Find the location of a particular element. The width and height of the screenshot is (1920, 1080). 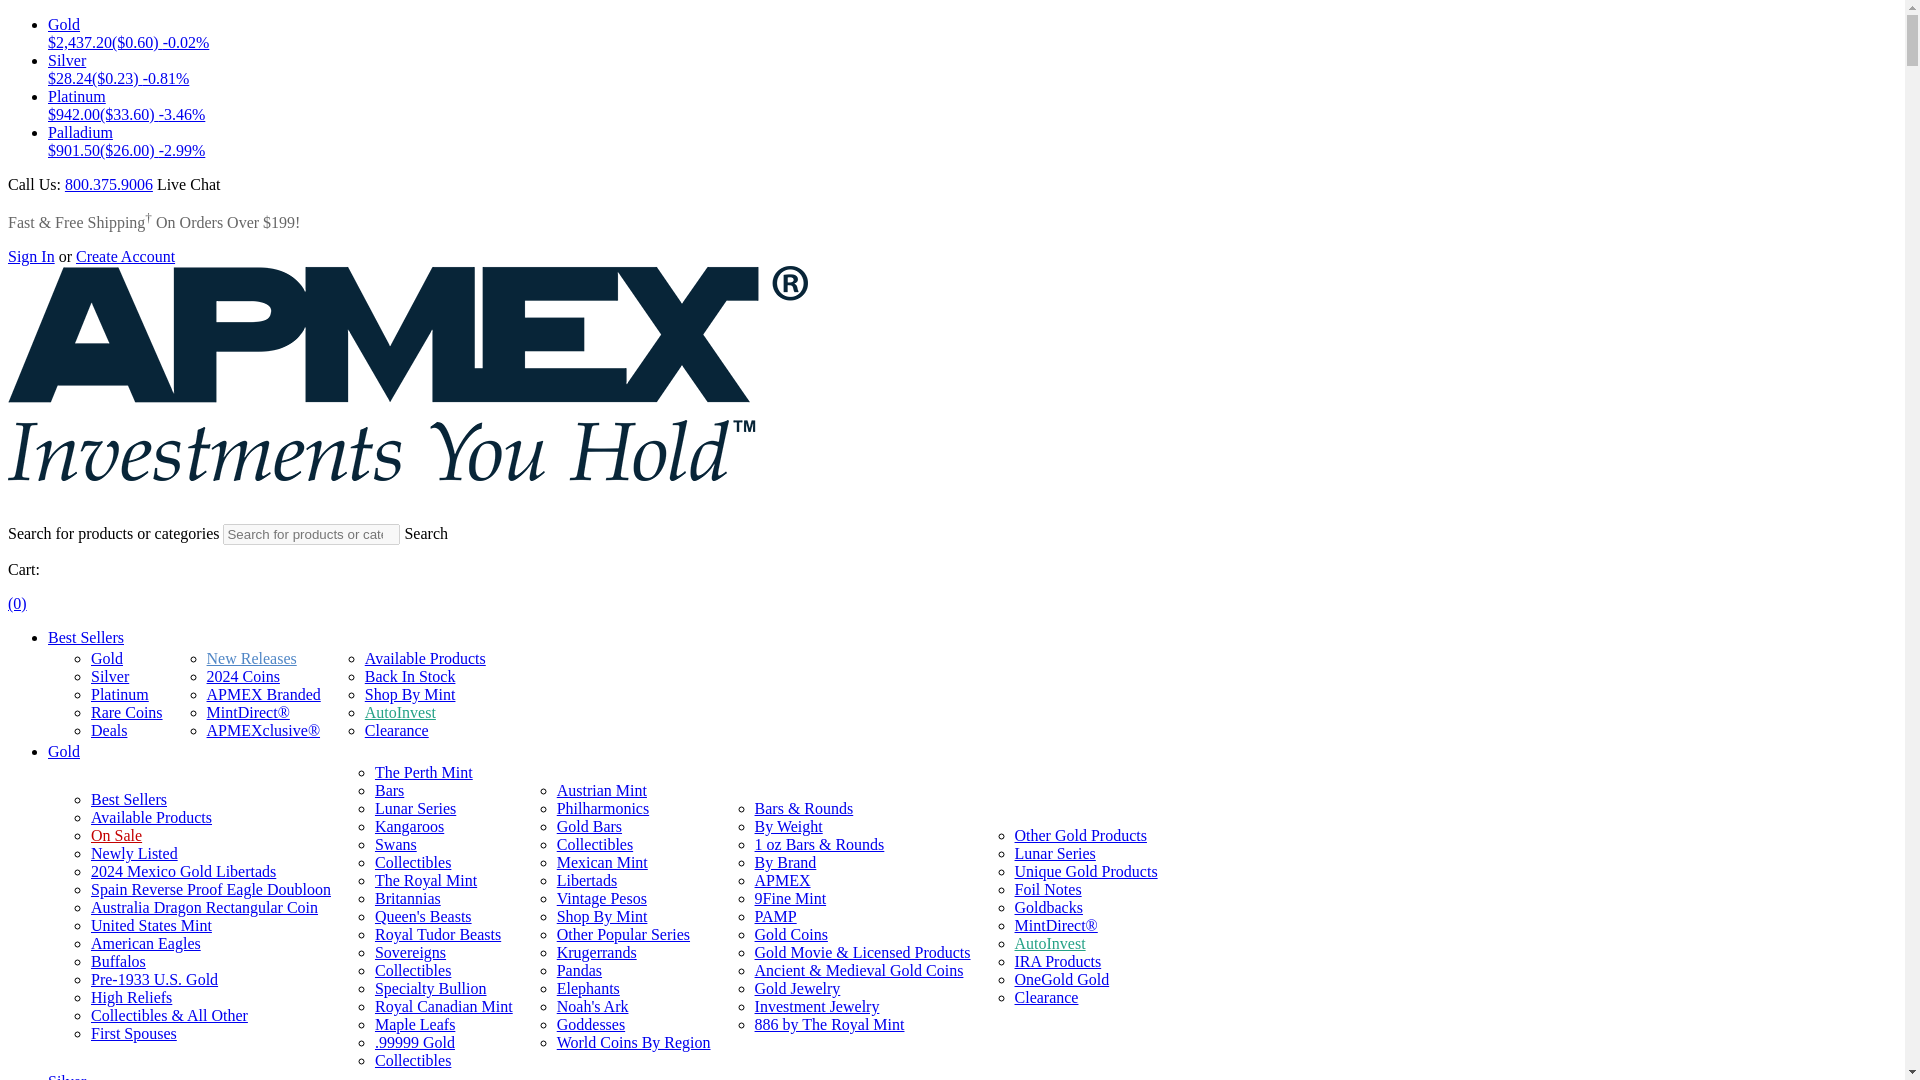

Available Products is located at coordinates (424, 658).